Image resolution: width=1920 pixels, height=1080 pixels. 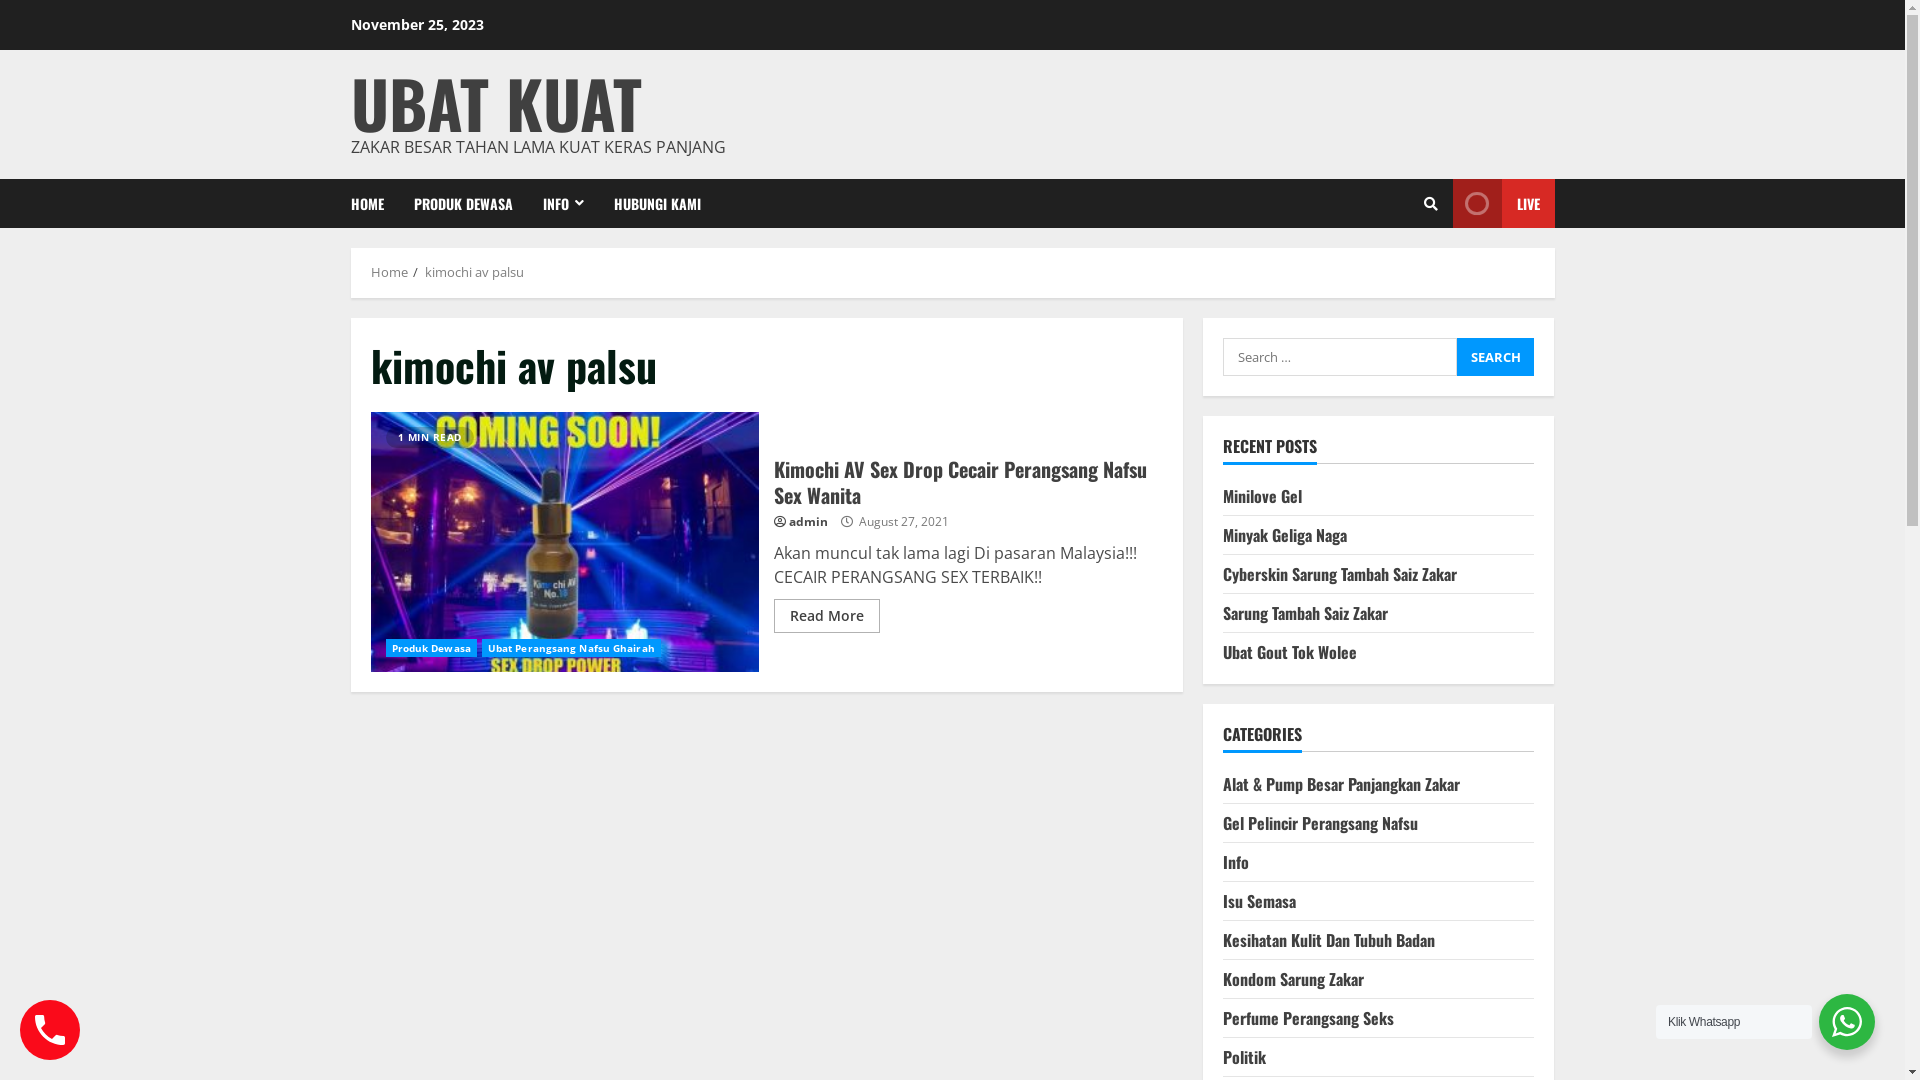 I want to click on PRODUK DEWASA, so click(x=462, y=204).